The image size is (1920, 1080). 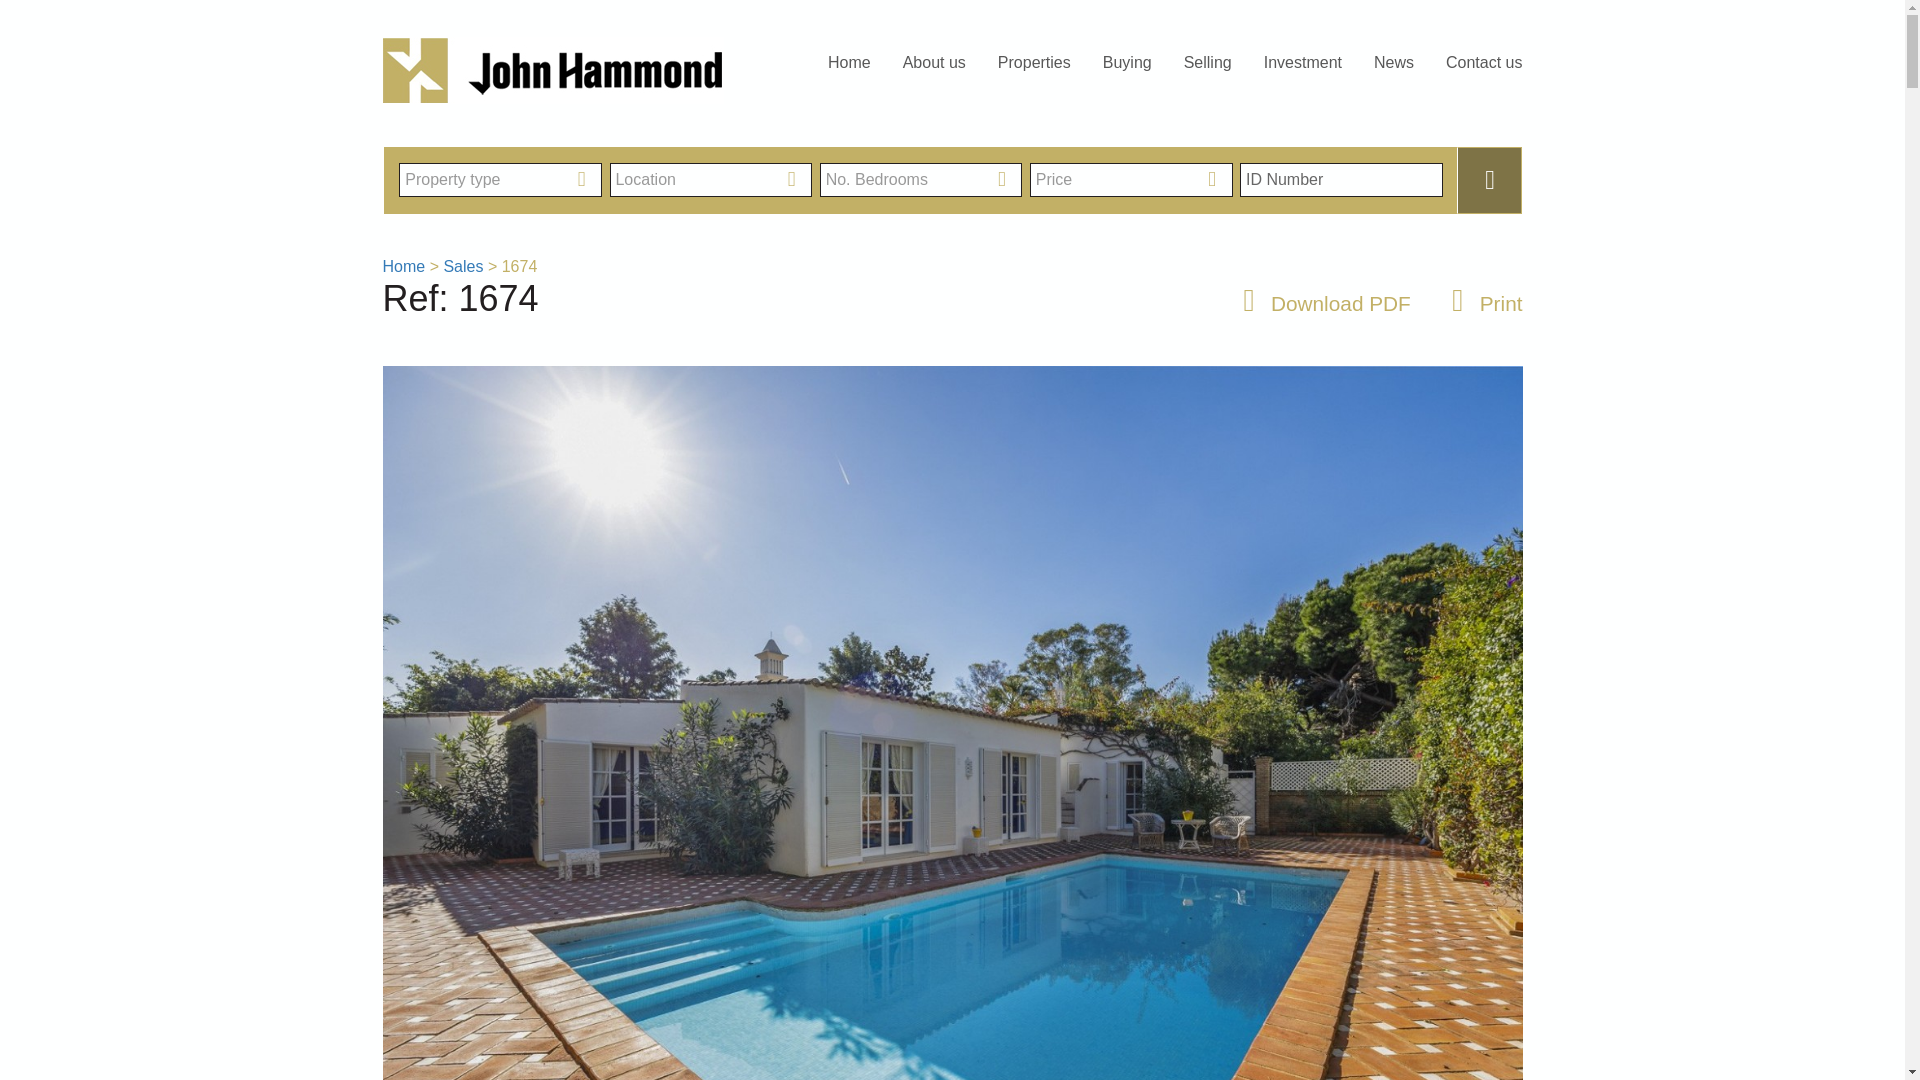 What do you see at coordinates (1208, 62) in the screenshot?
I see `Selling` at bounding box center [1208, 62].